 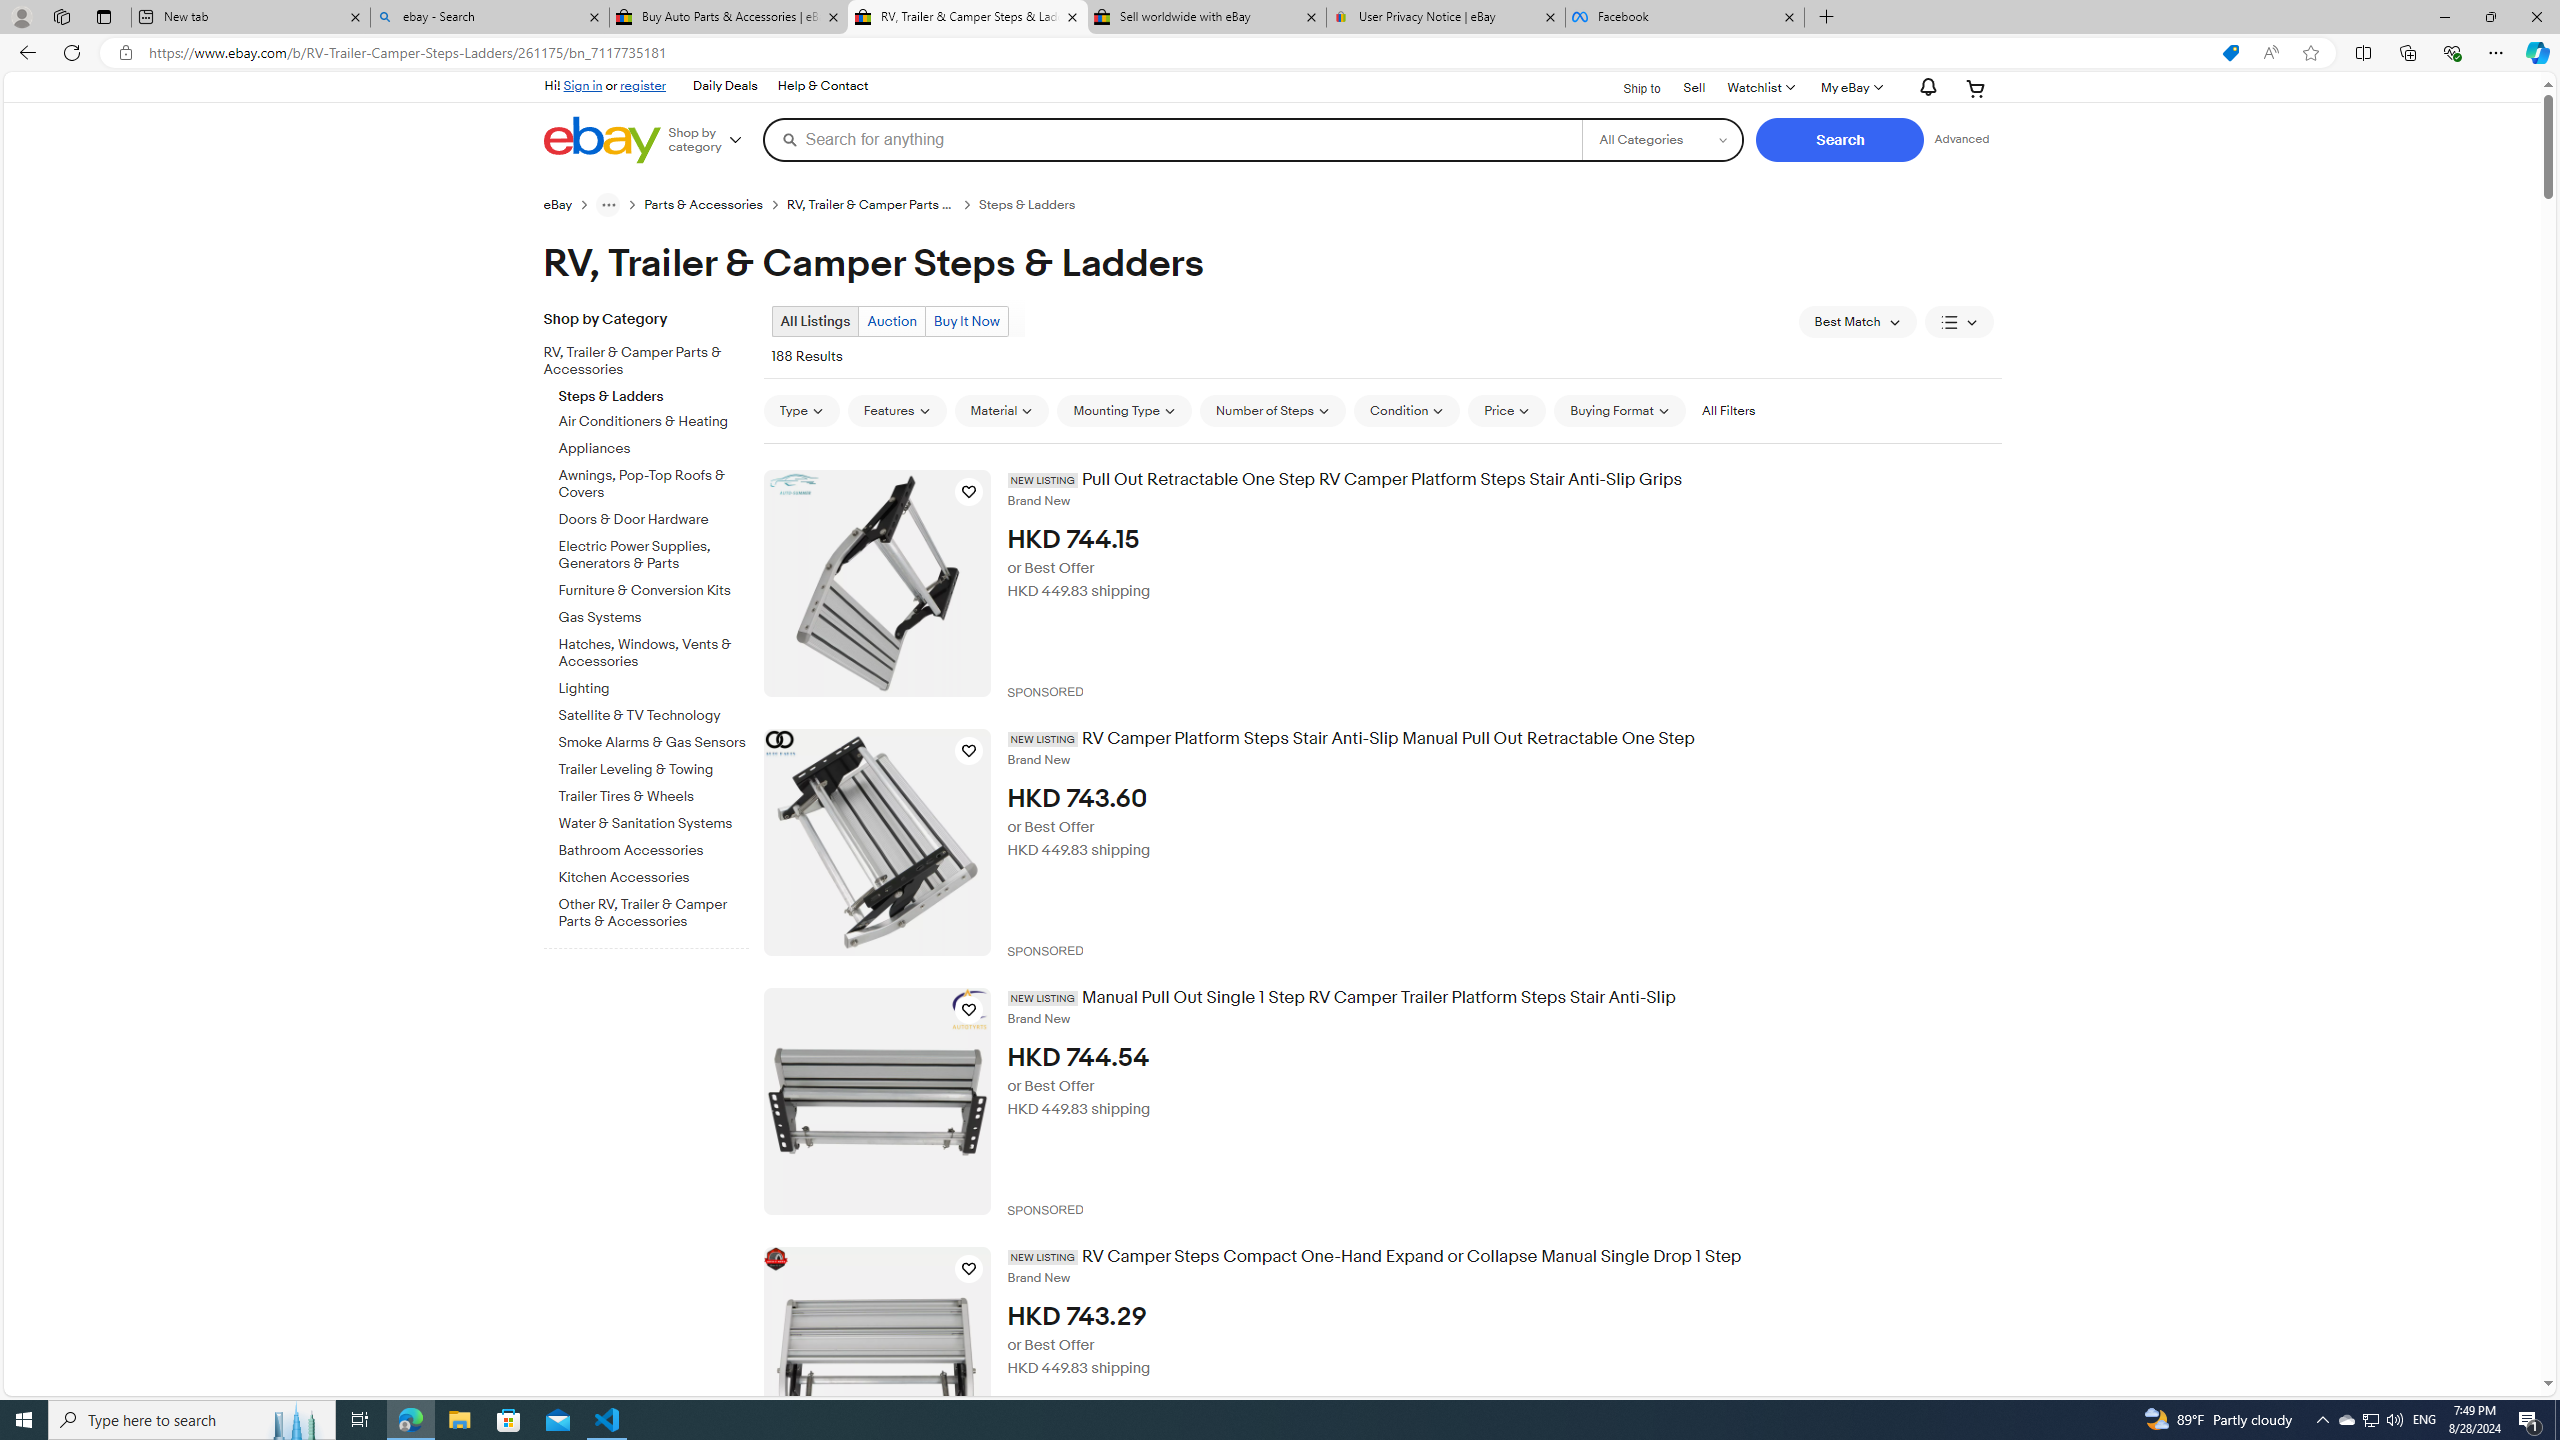 What do you see at coordinates (654, 744) in the screenshot?
I see `Smoke Alarms & Gas Sensors` at bounding box center [654, 744].